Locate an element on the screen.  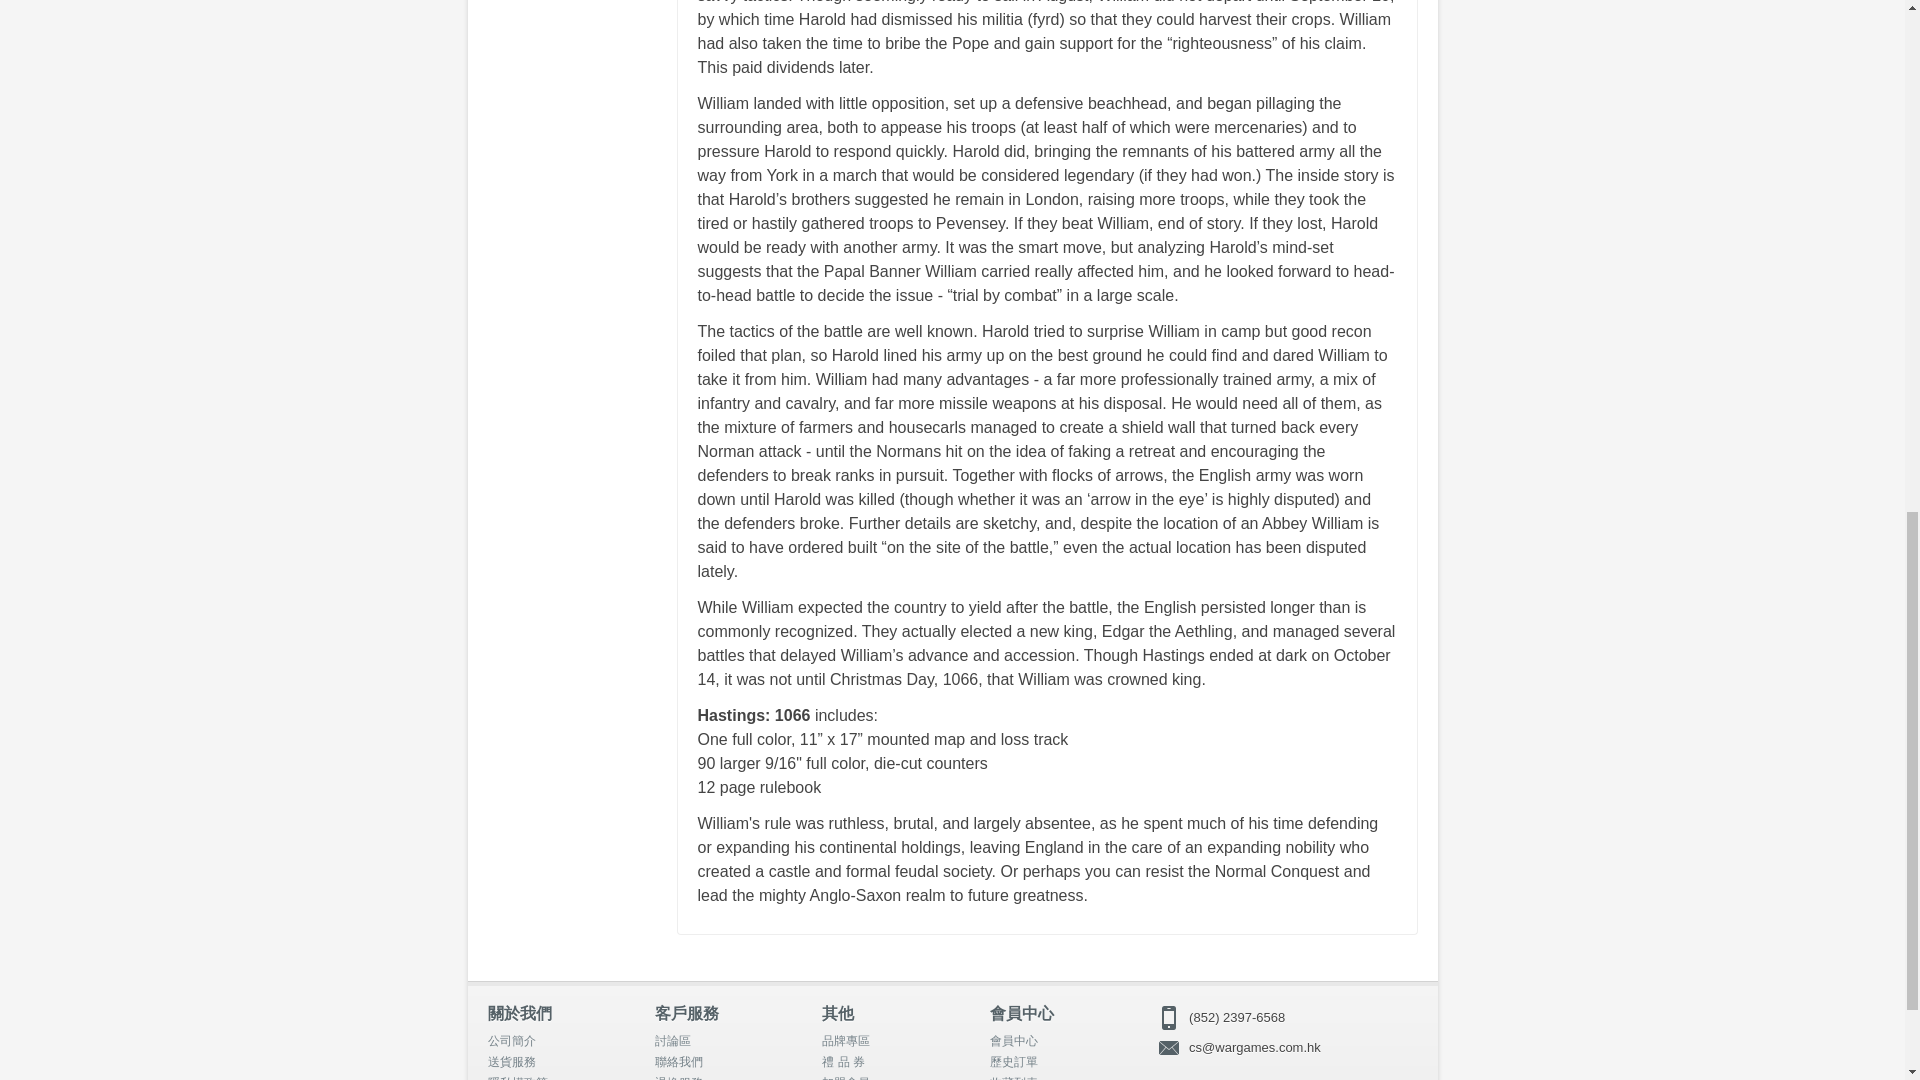
Phone is located at coordinates (1286, 1018).